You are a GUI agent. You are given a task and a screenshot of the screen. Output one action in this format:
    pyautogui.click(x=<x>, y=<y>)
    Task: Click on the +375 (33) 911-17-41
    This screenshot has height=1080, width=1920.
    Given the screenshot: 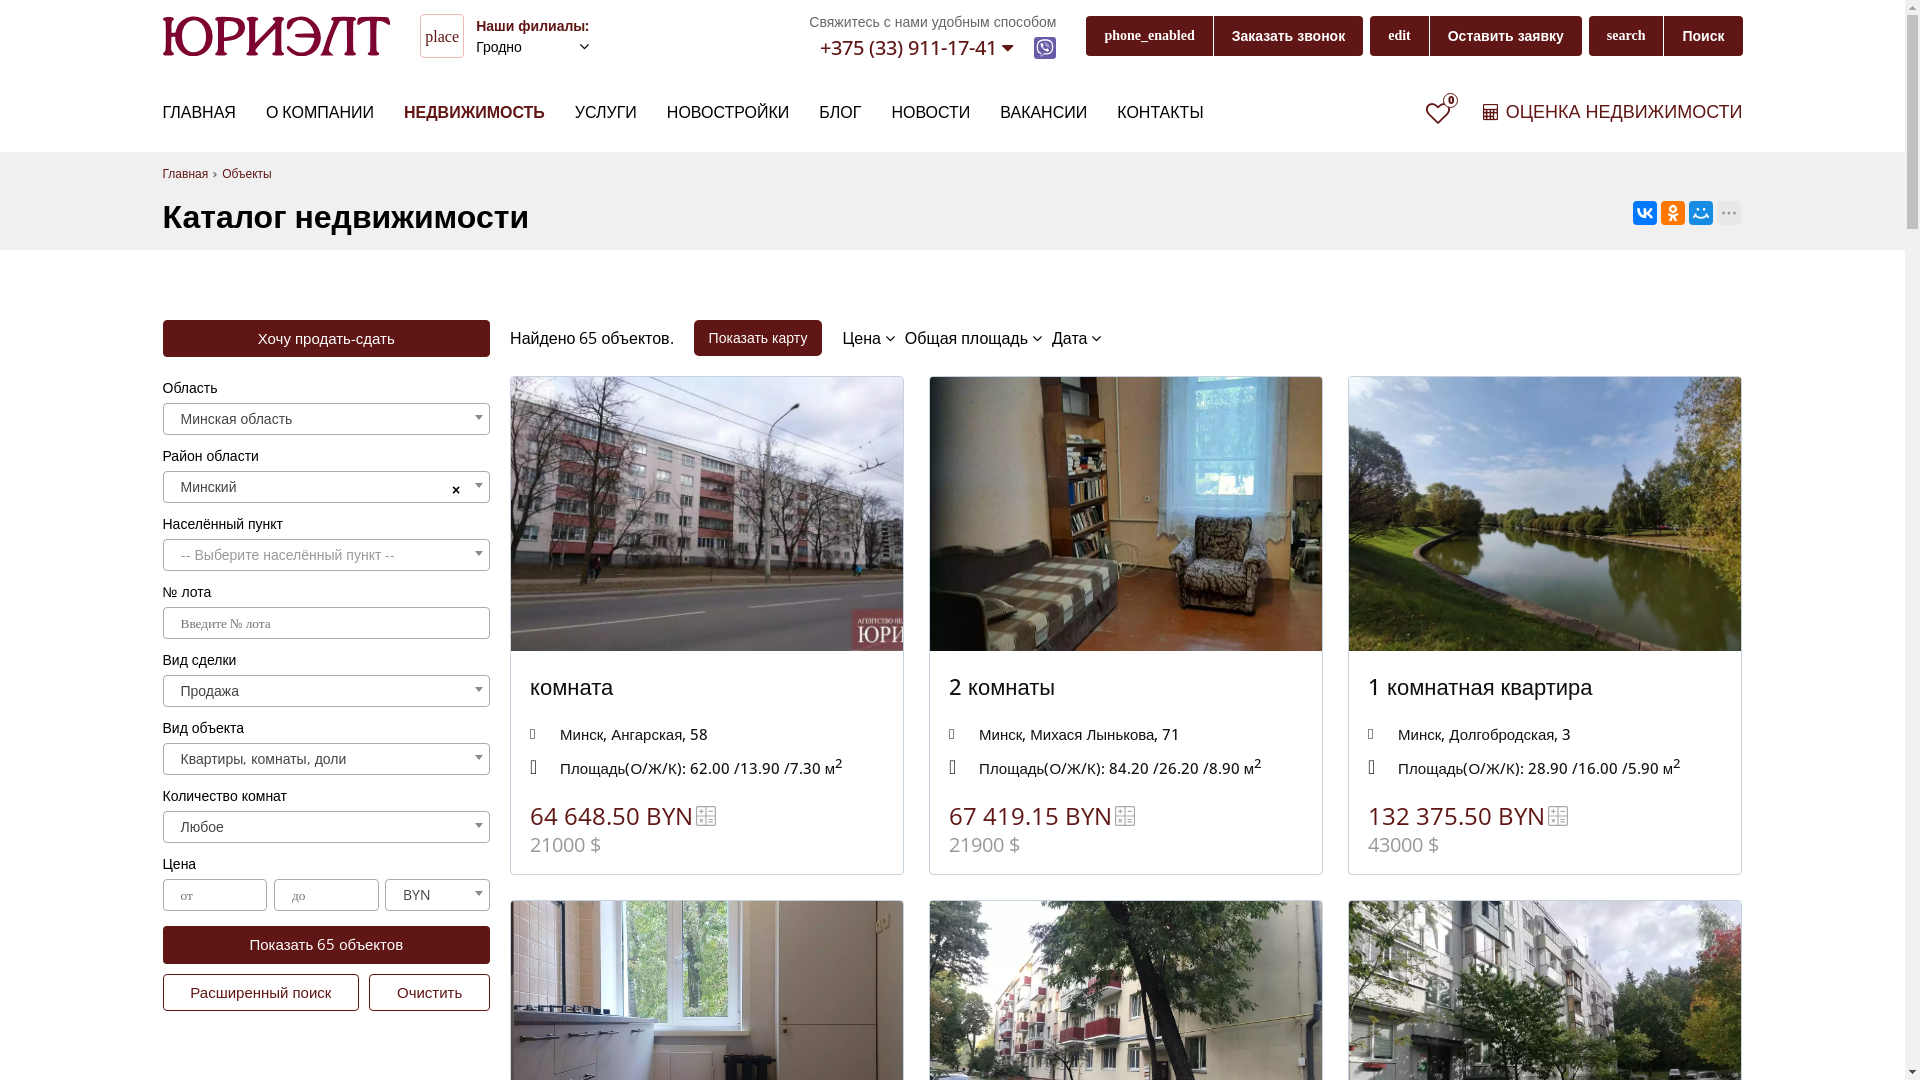 What is the action you would take?
    pyautogui.click(x=916, y=48)
    